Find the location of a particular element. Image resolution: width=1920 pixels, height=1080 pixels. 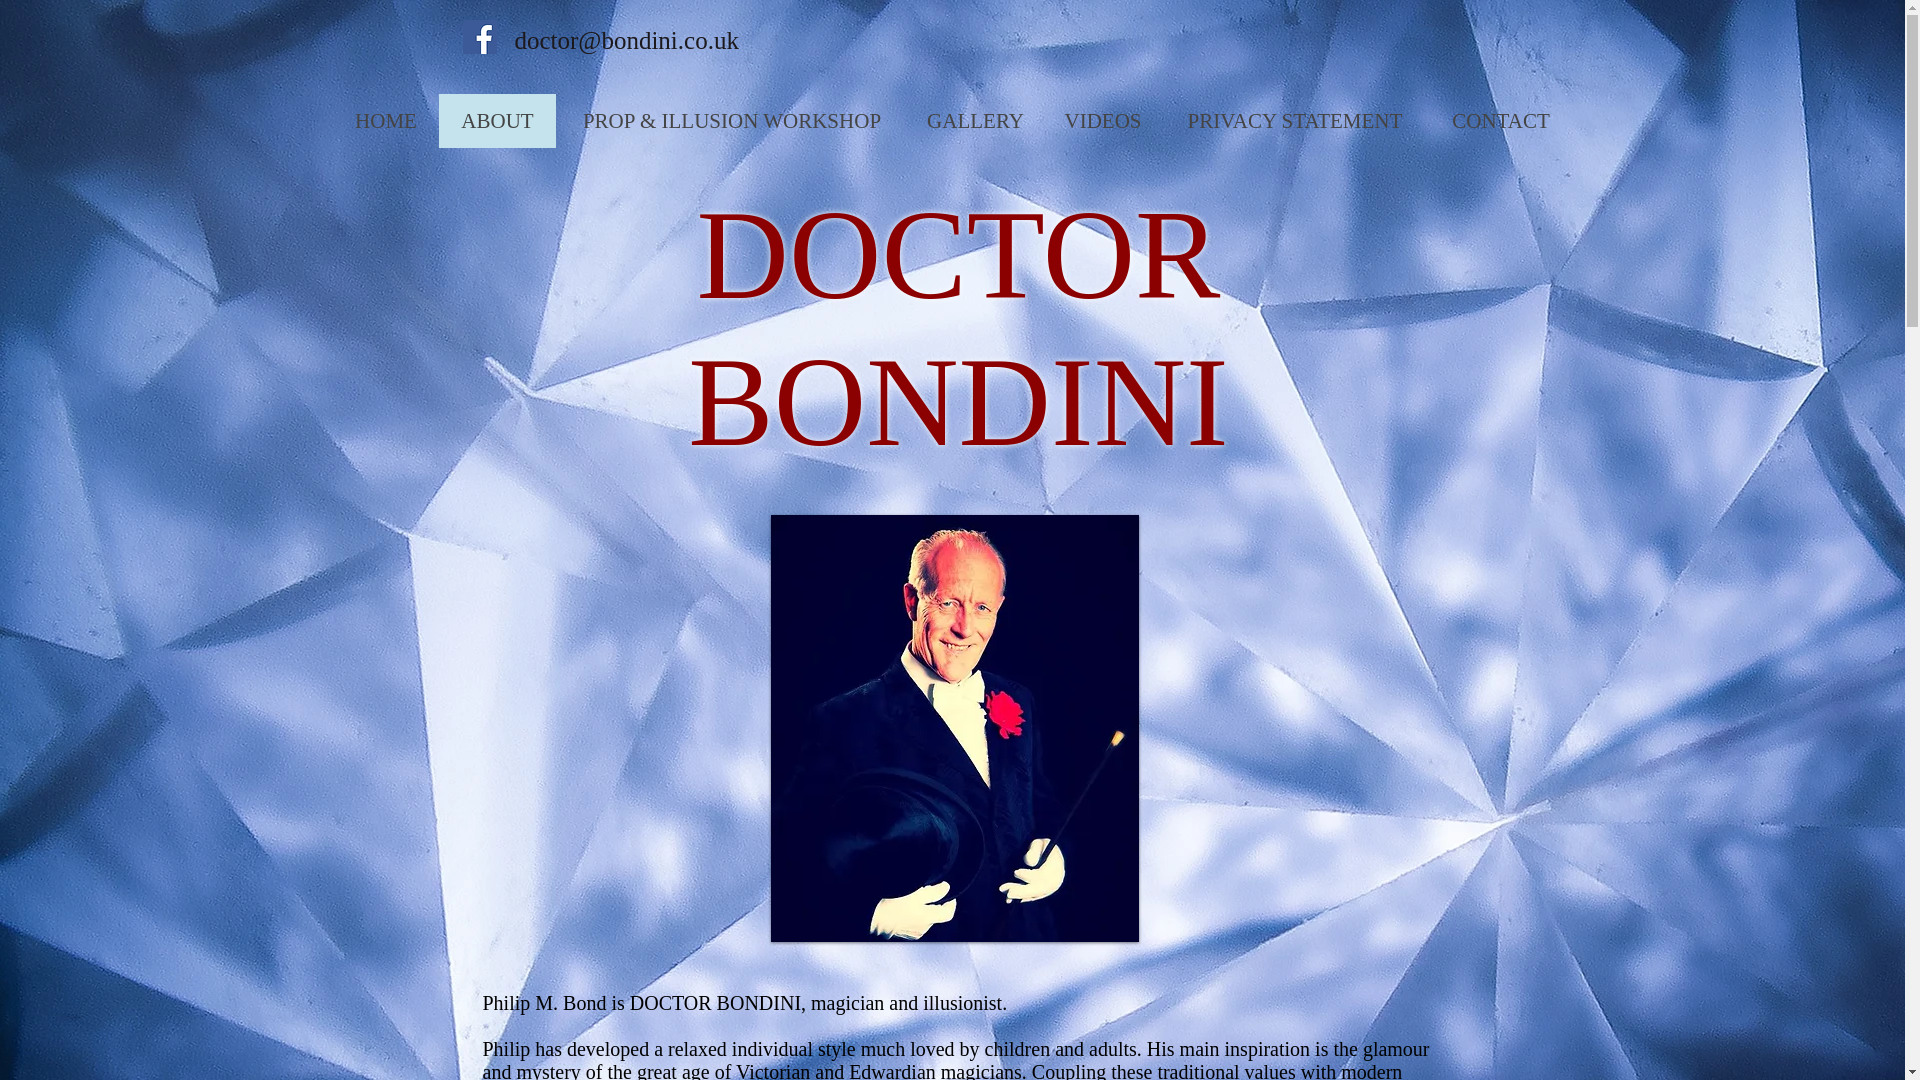

PRIVACY STATEMENT is located at coordinates (1294, 120).